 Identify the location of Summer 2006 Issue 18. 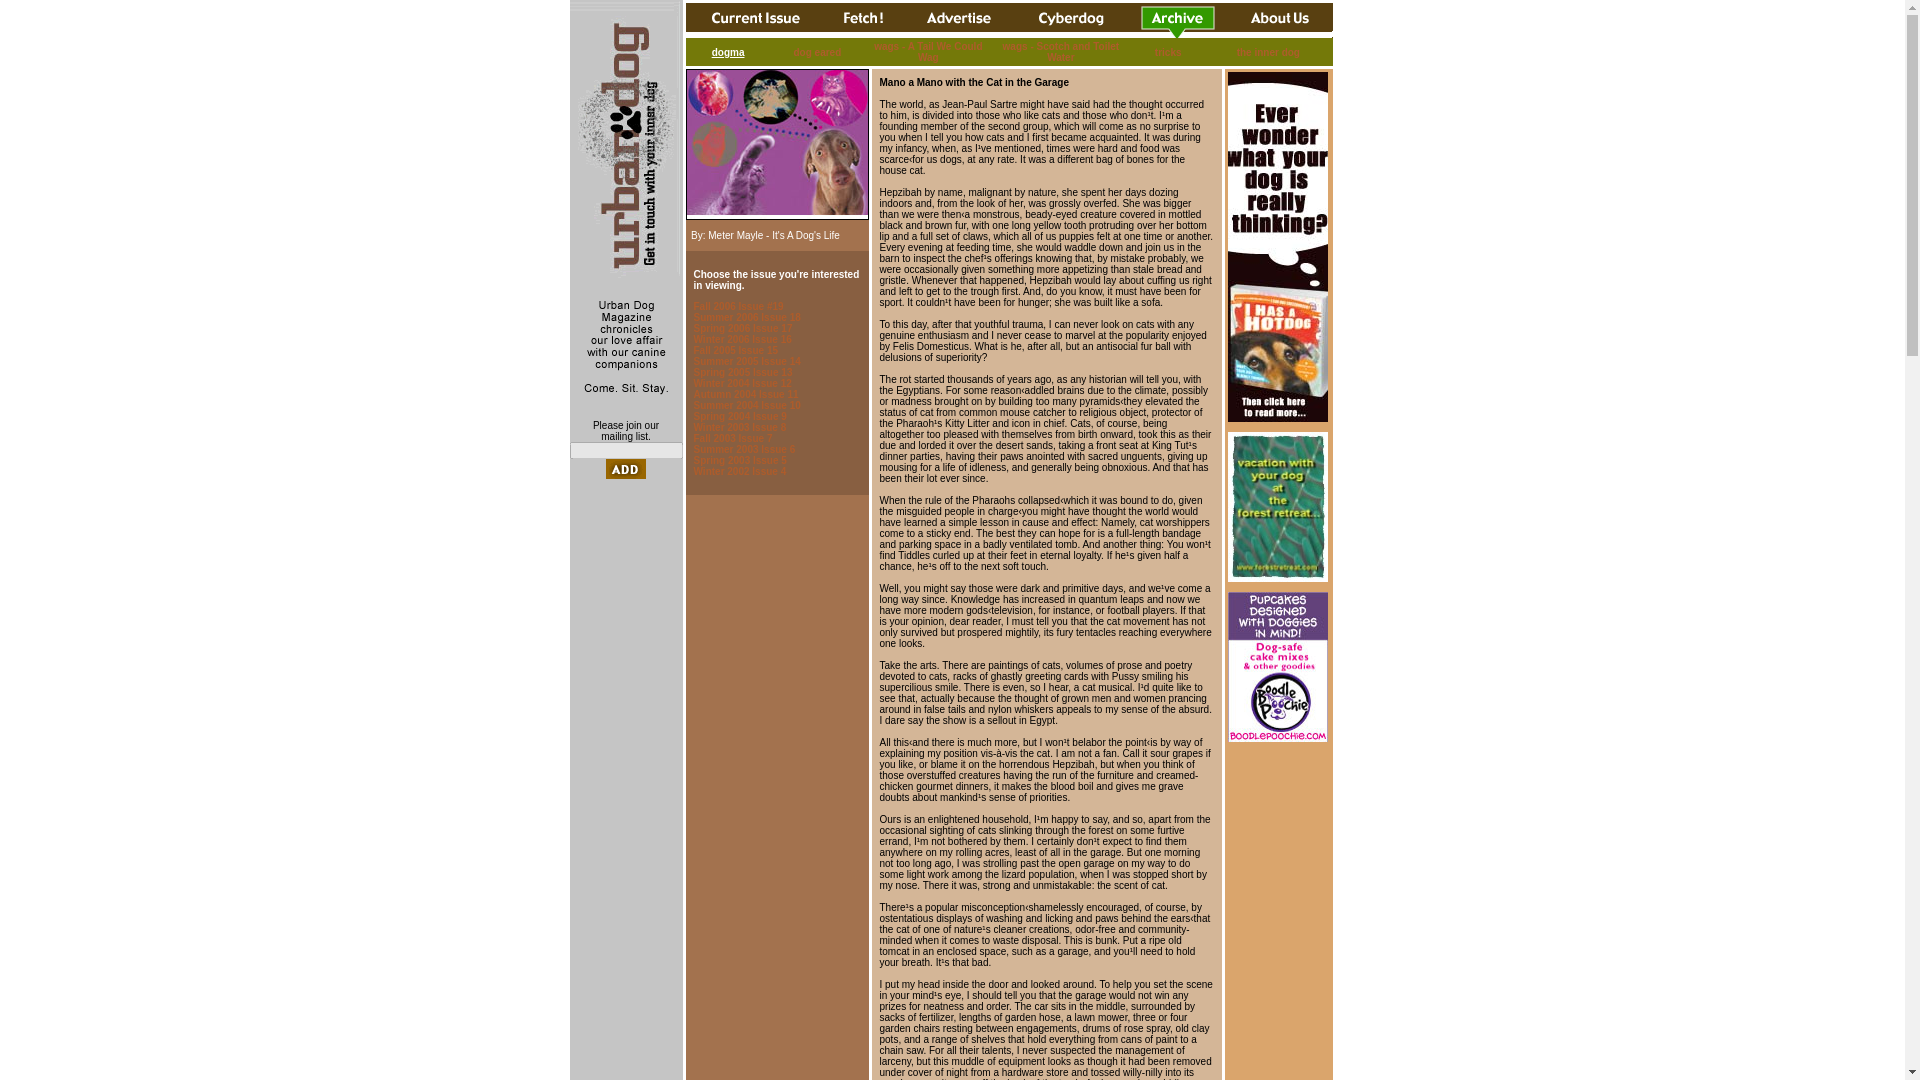
(746, 317).